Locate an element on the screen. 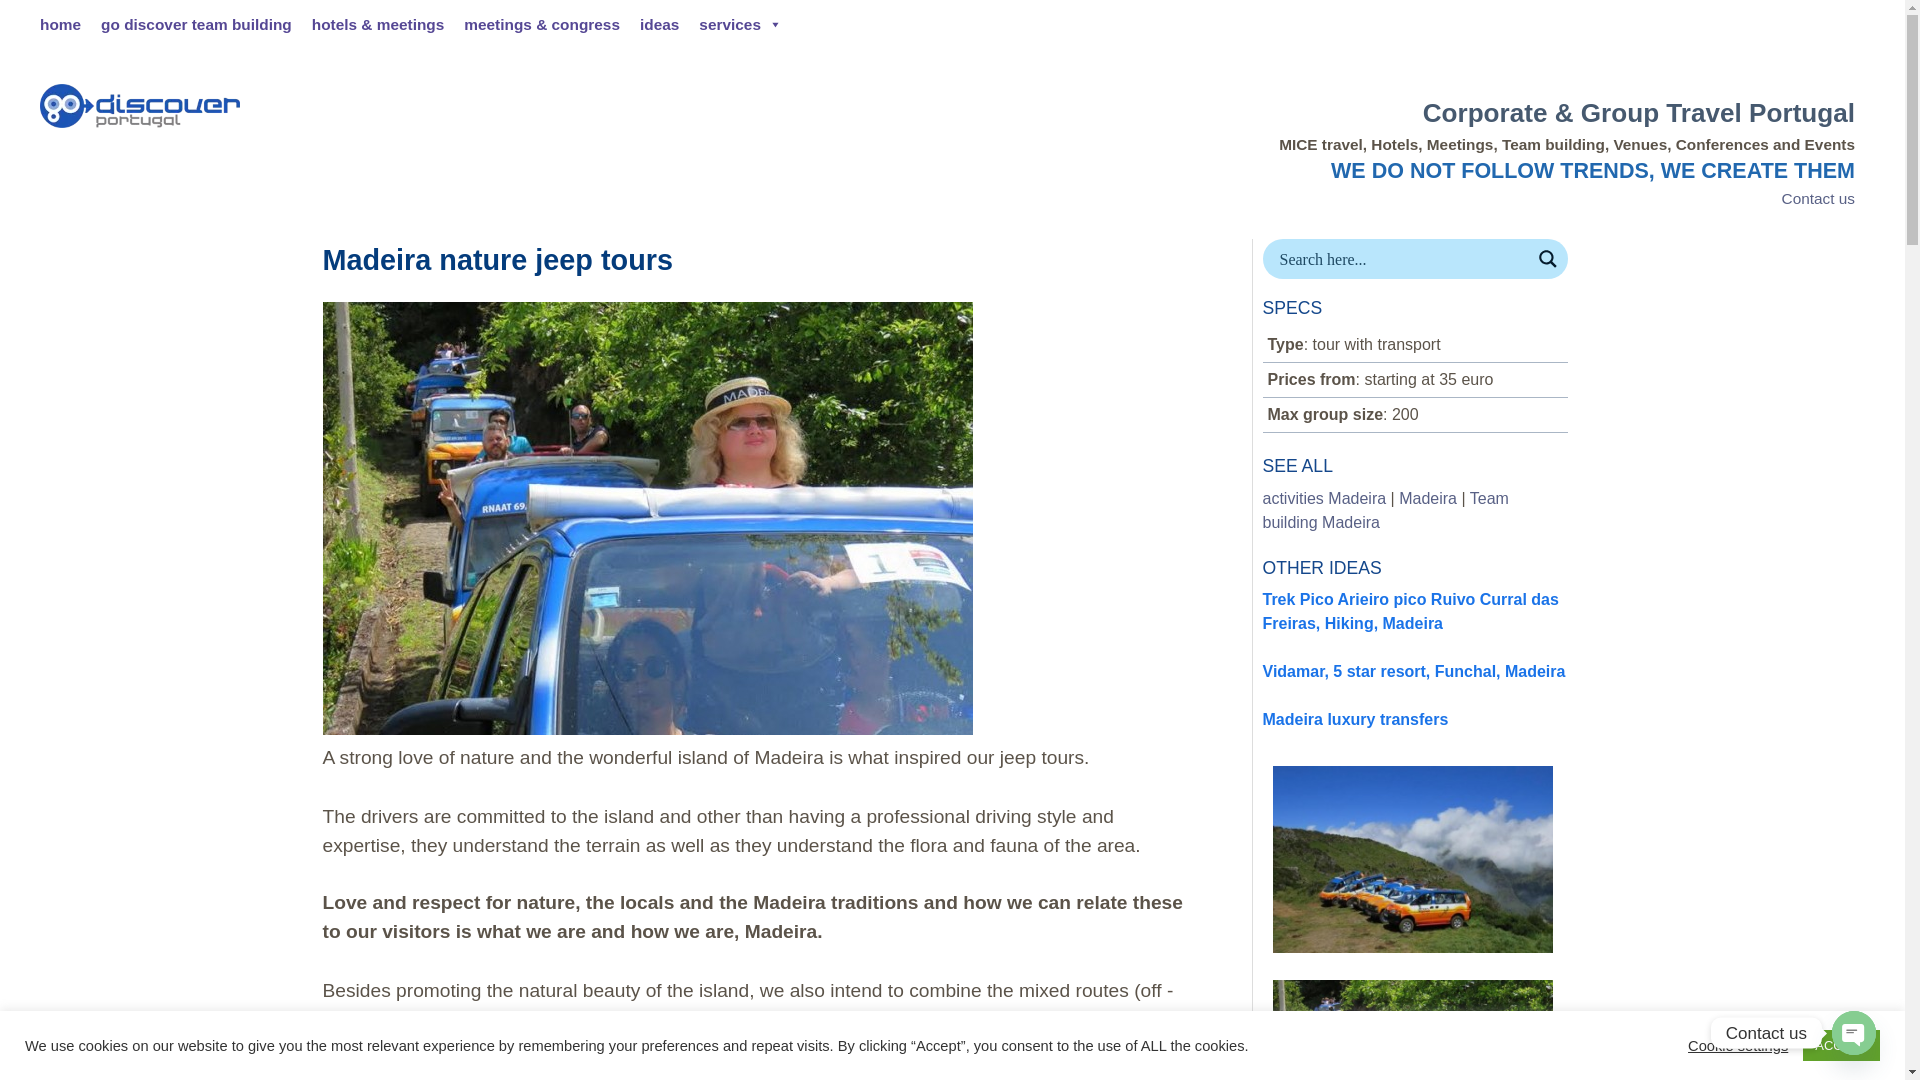  Madeira is located at coordinates (1428, 498).